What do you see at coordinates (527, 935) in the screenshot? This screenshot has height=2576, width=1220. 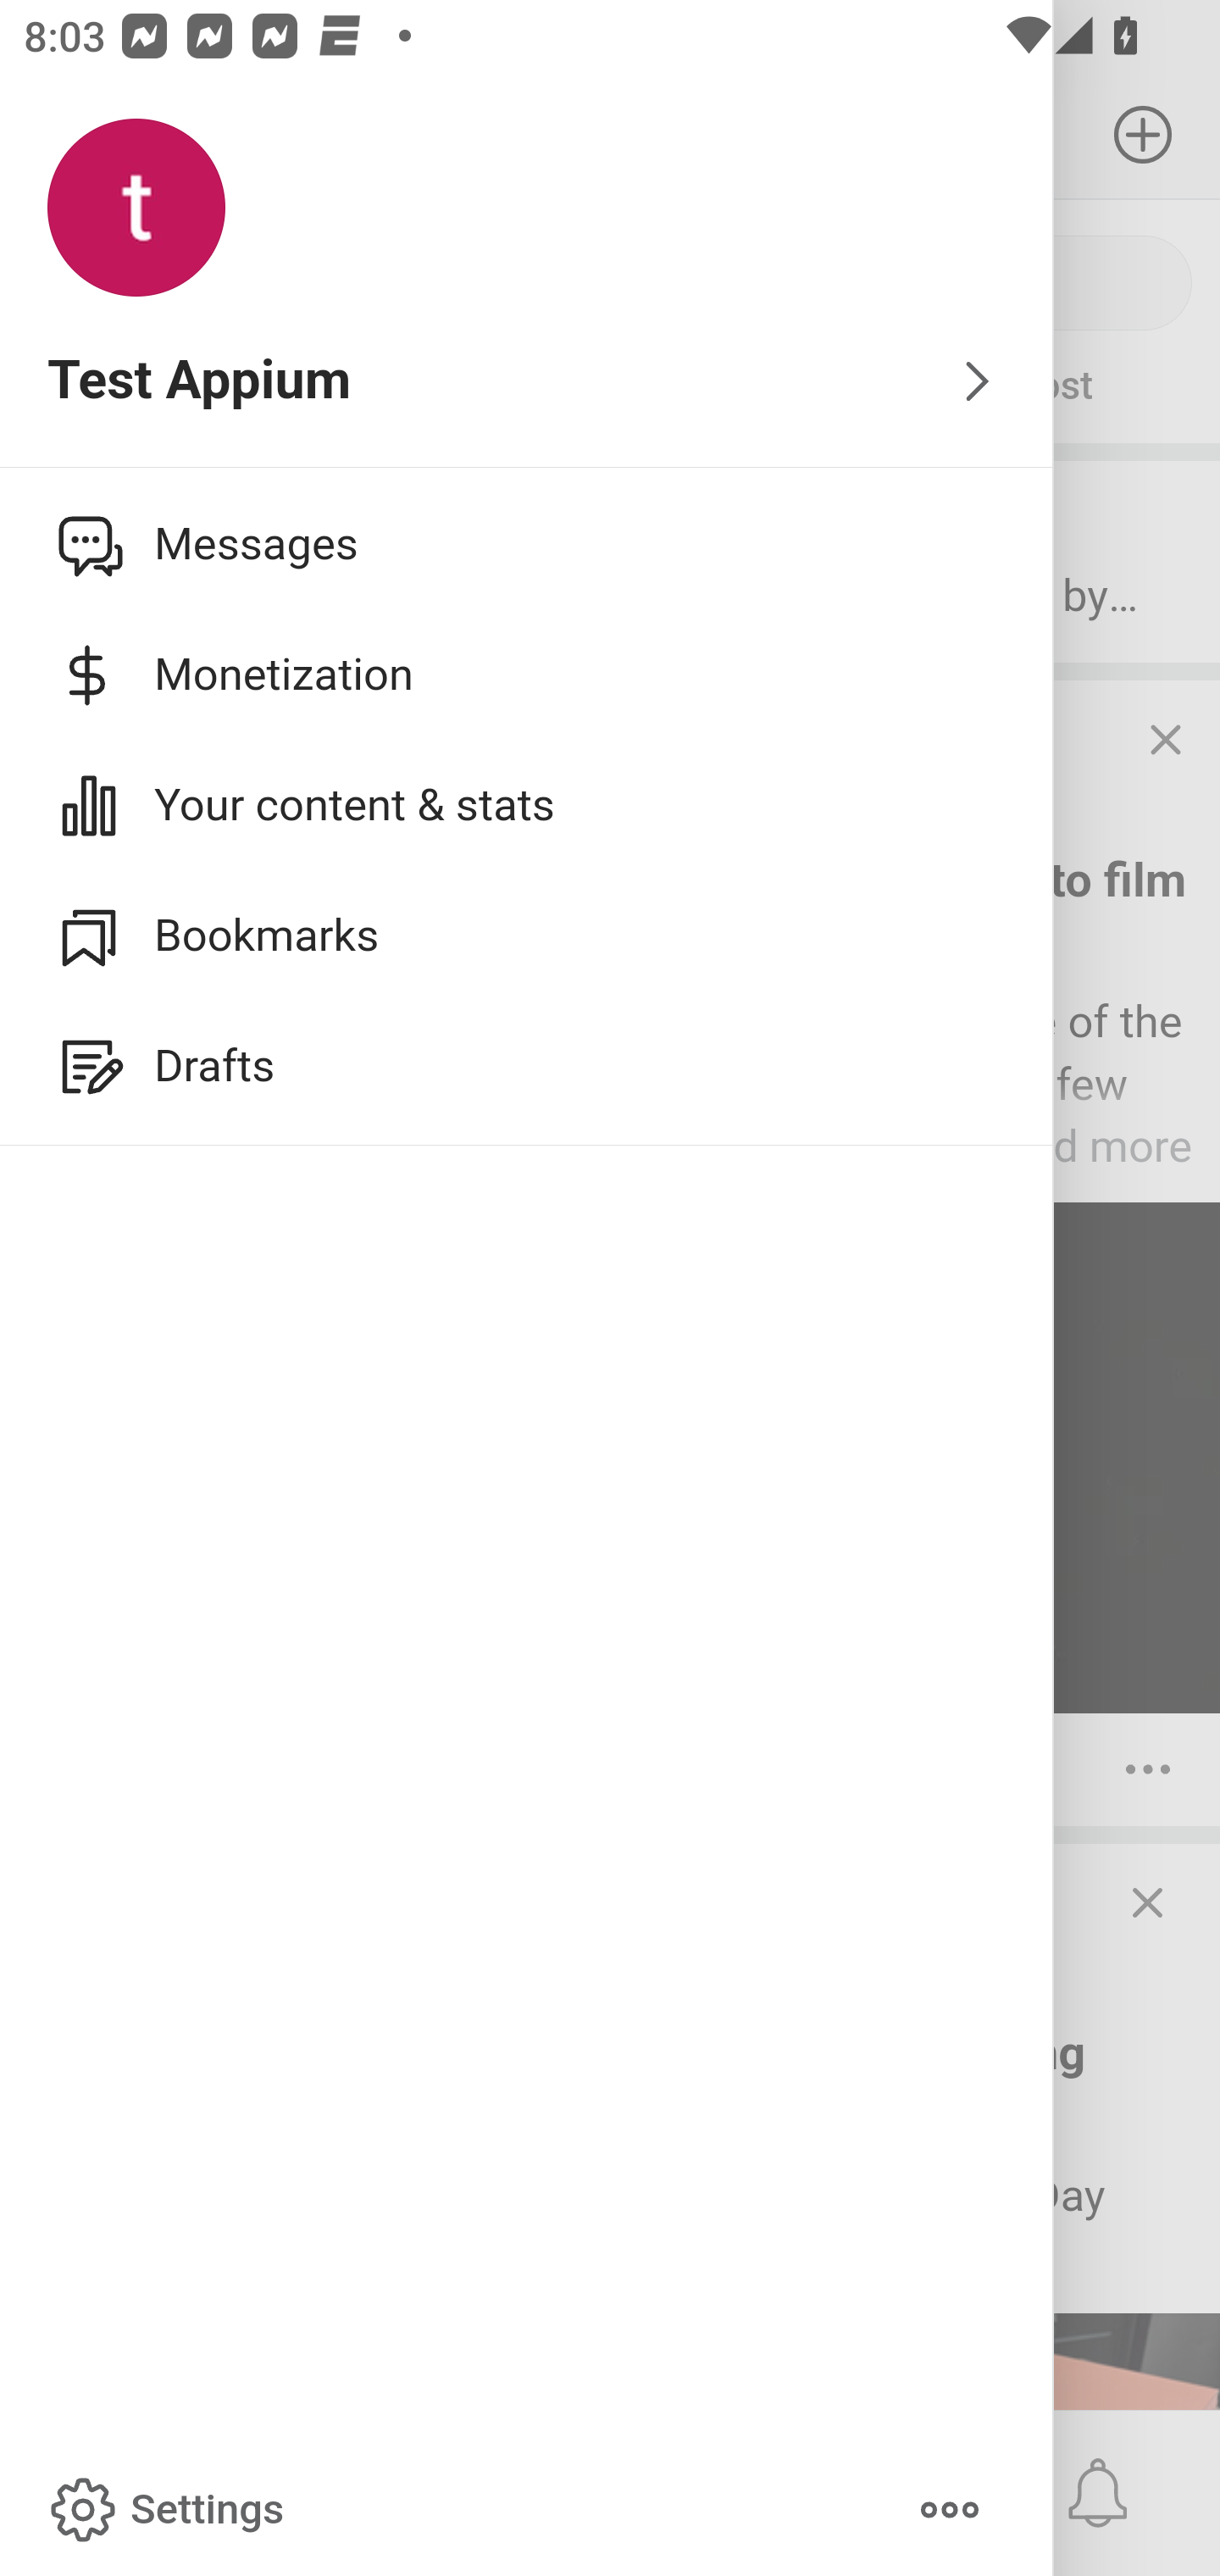 I see `Bookmarks` at bounding box center [527, 935].